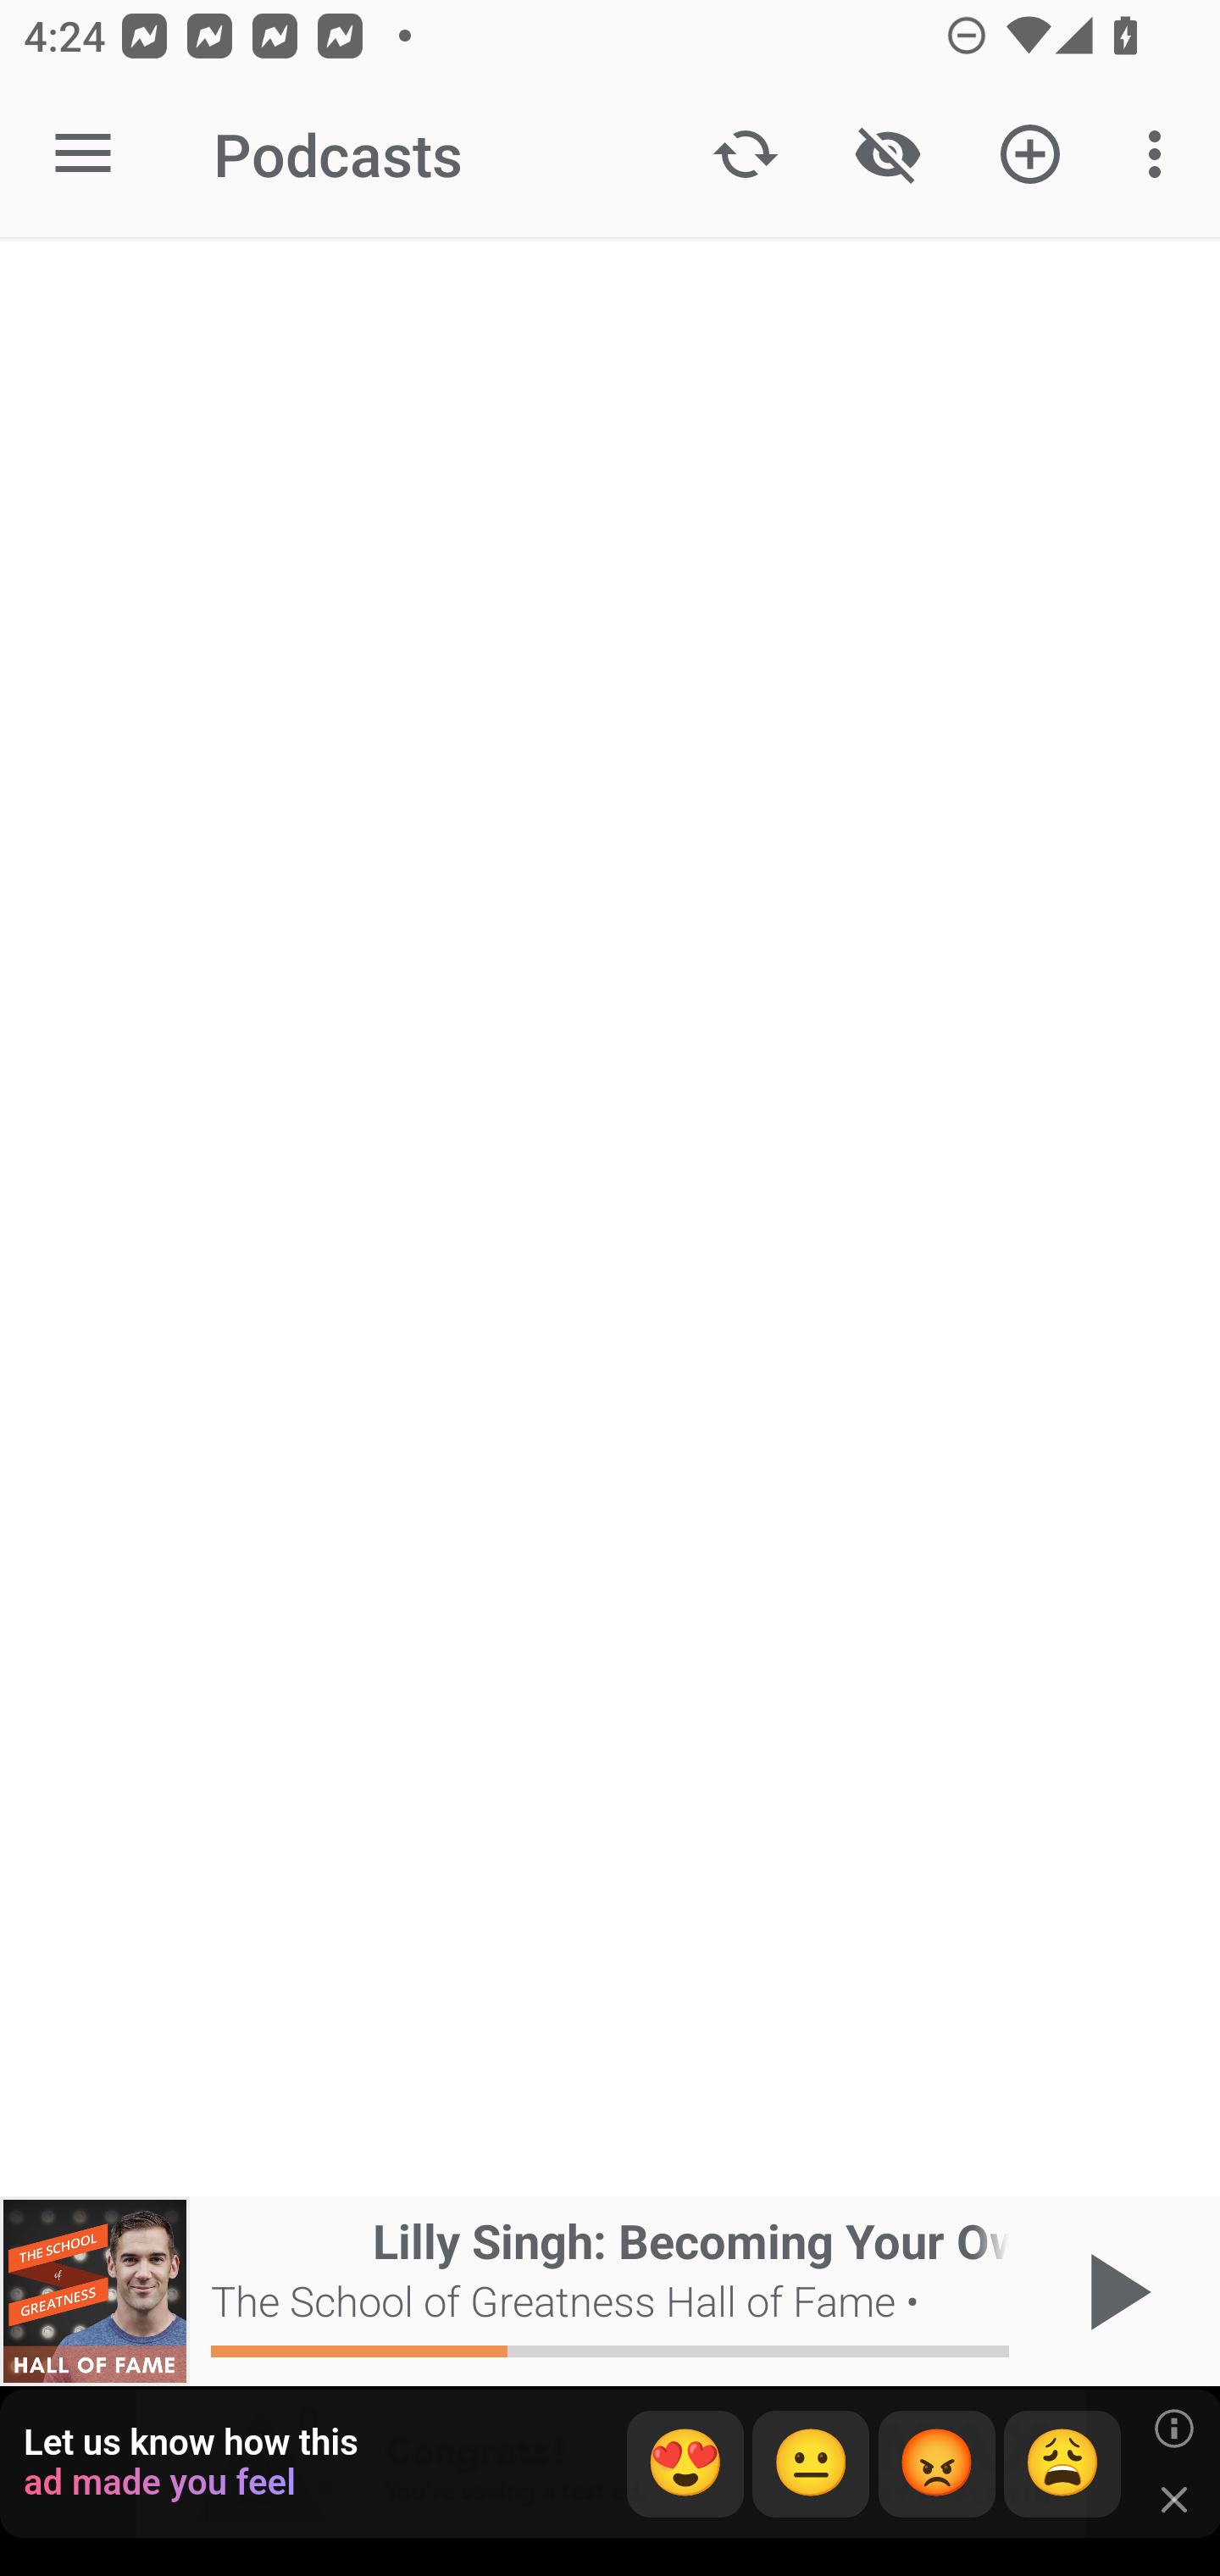 The width and height of the screenshot is (1220, 2576). I want to click on 😐, so click(811, 2464).